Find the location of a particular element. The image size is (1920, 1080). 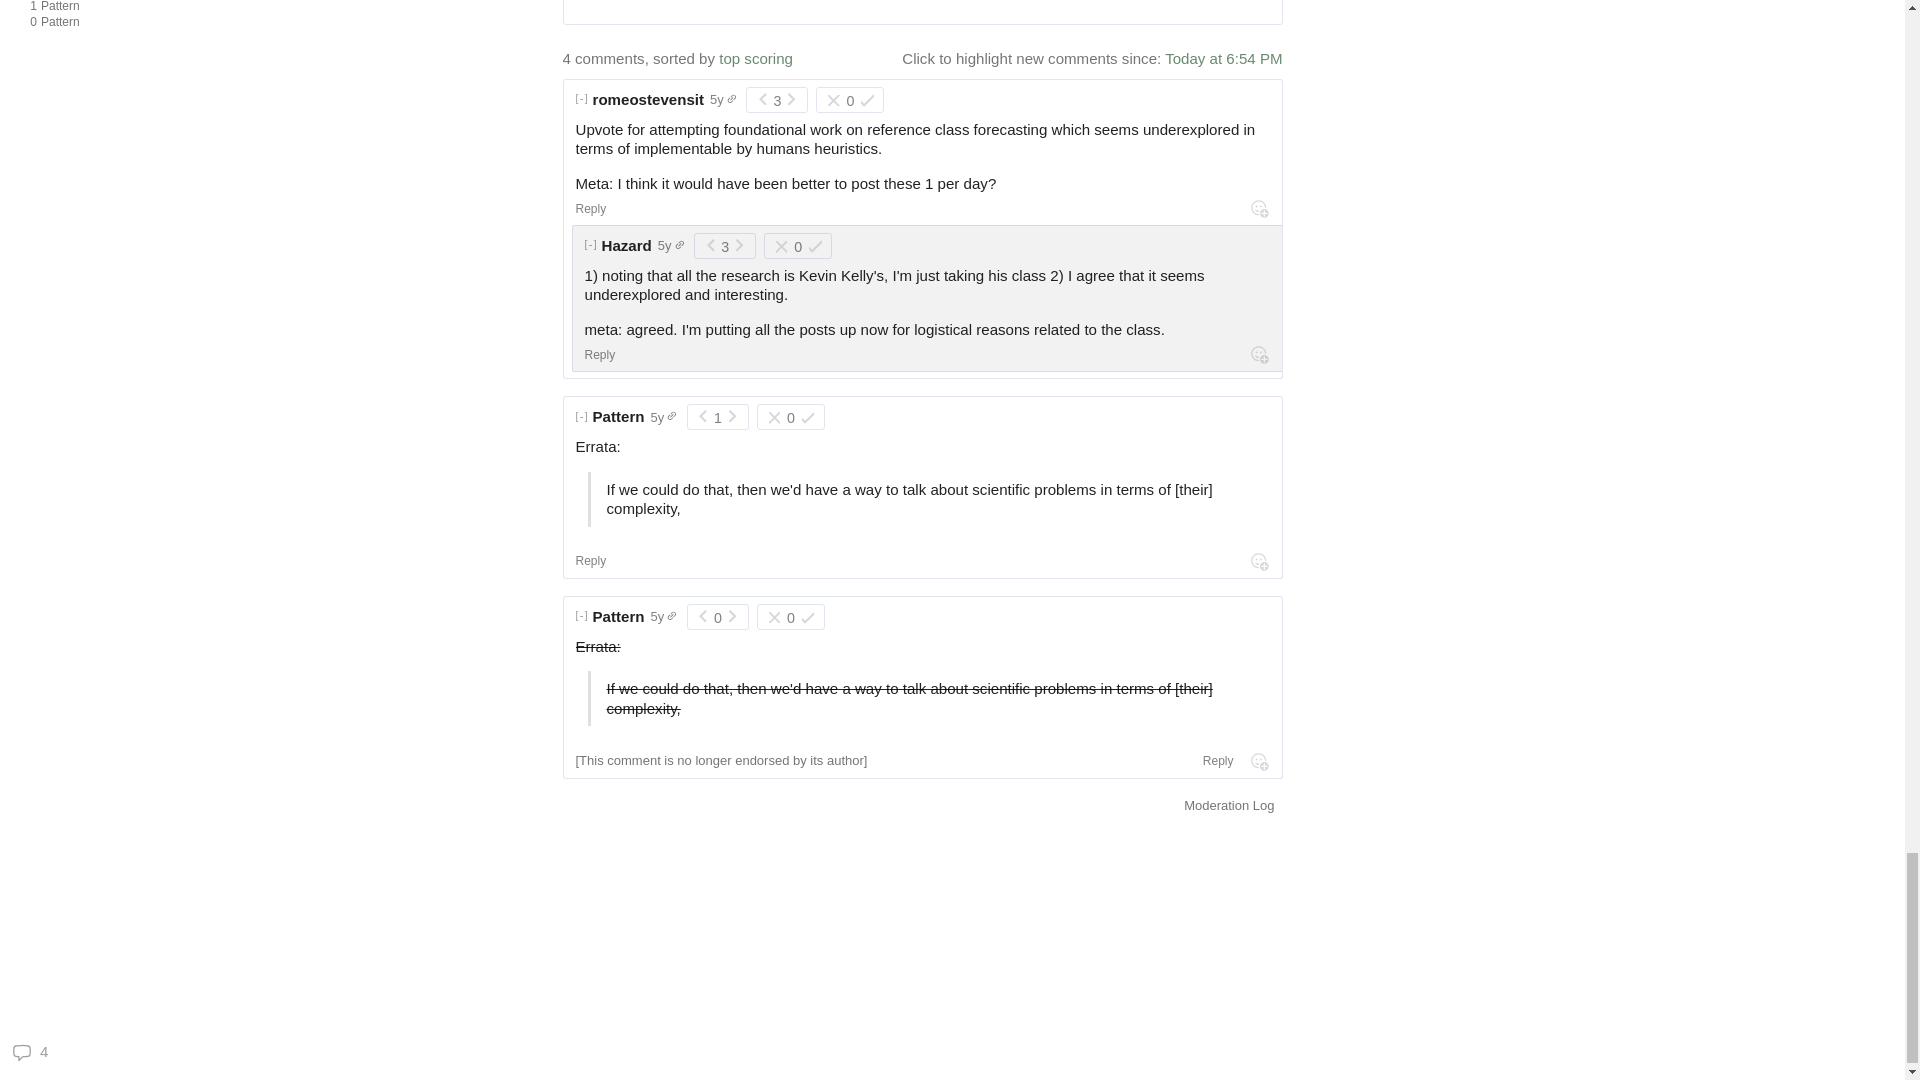

SUBMIT is located at coordinates (627, 244).